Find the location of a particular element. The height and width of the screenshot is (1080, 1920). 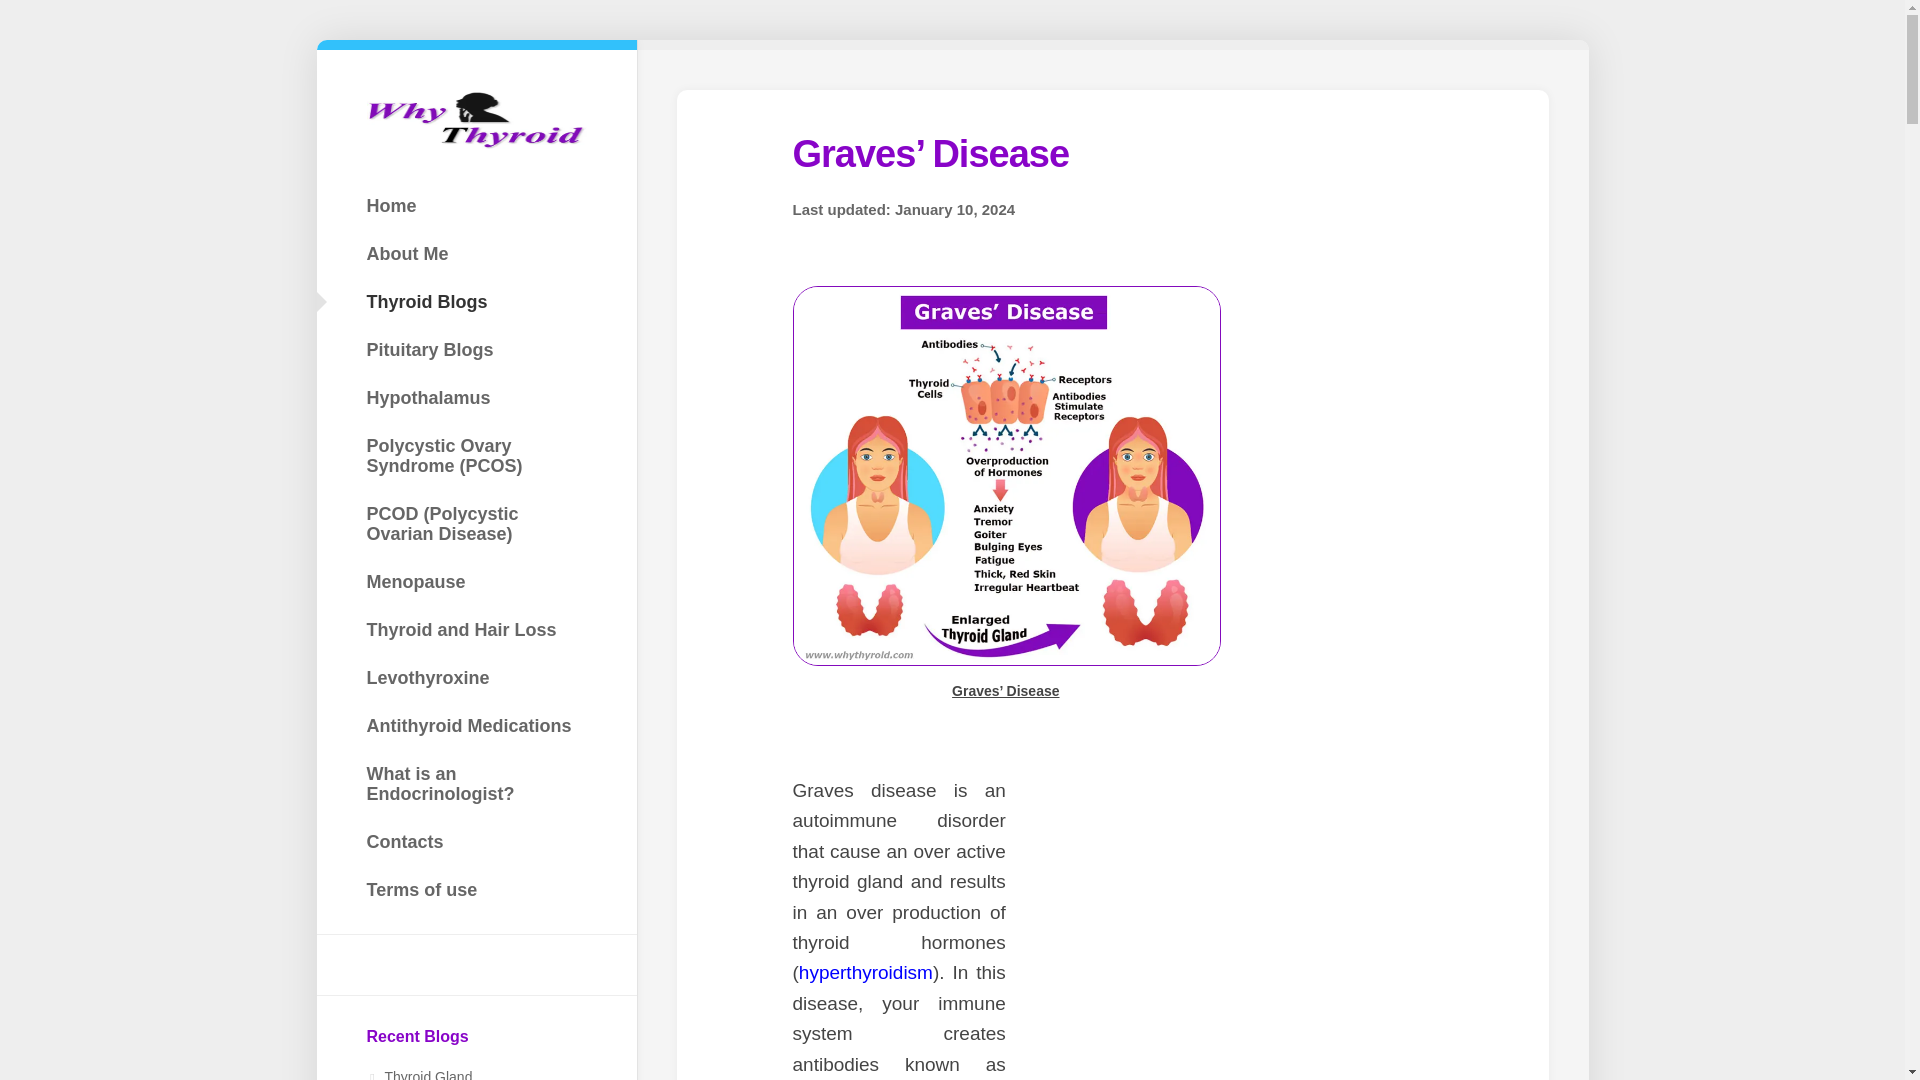

Thyroid Blogs is located at coordinates (476, 301).